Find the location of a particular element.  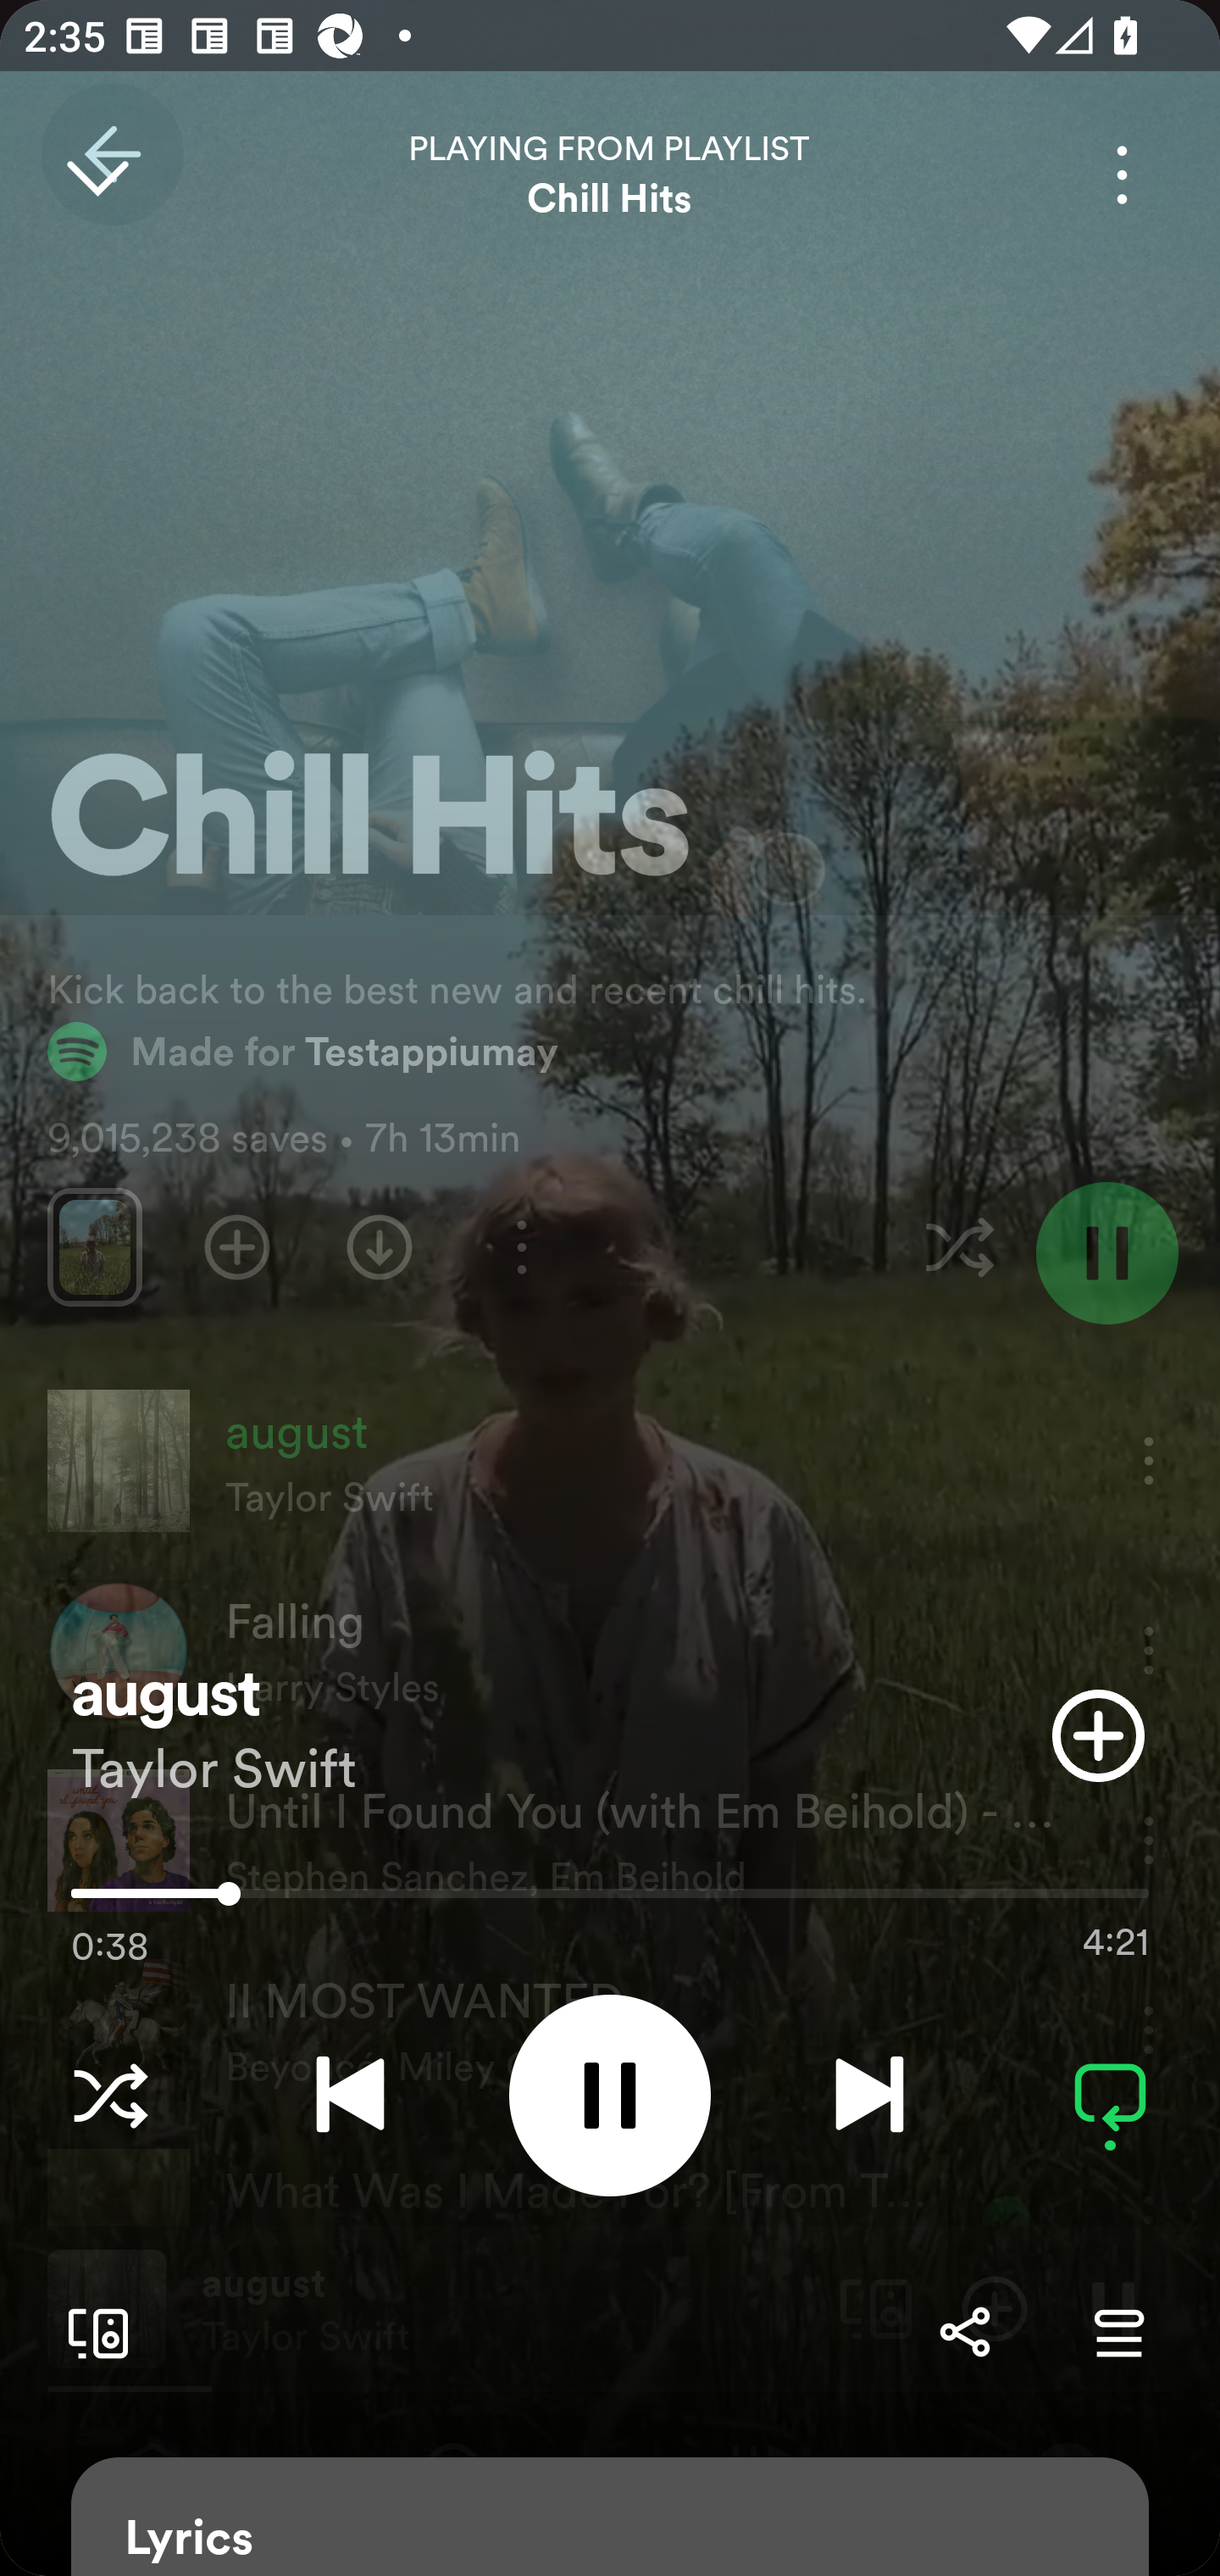

Repeat is located at coordinates (1110, 2095).